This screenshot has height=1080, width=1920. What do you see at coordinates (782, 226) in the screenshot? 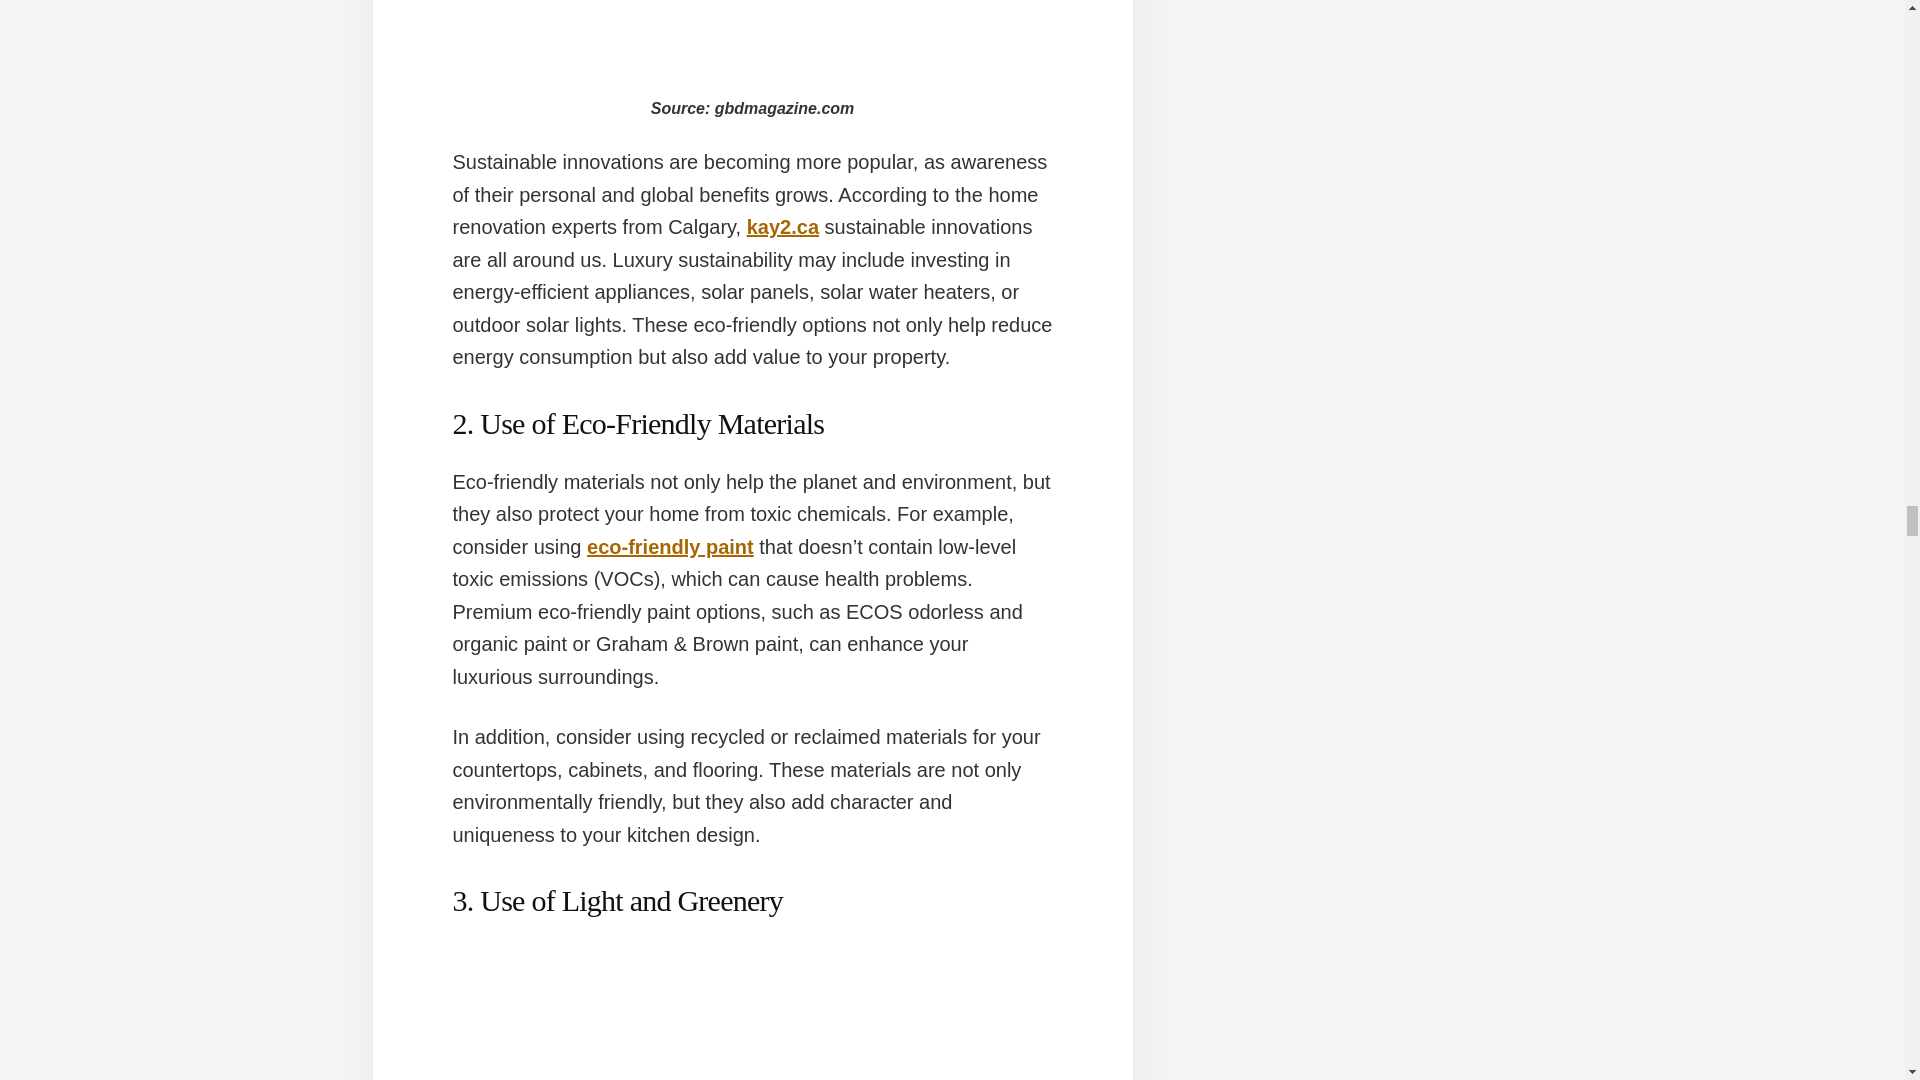
I see `kay2.ca` at bounding box center [782, 226].